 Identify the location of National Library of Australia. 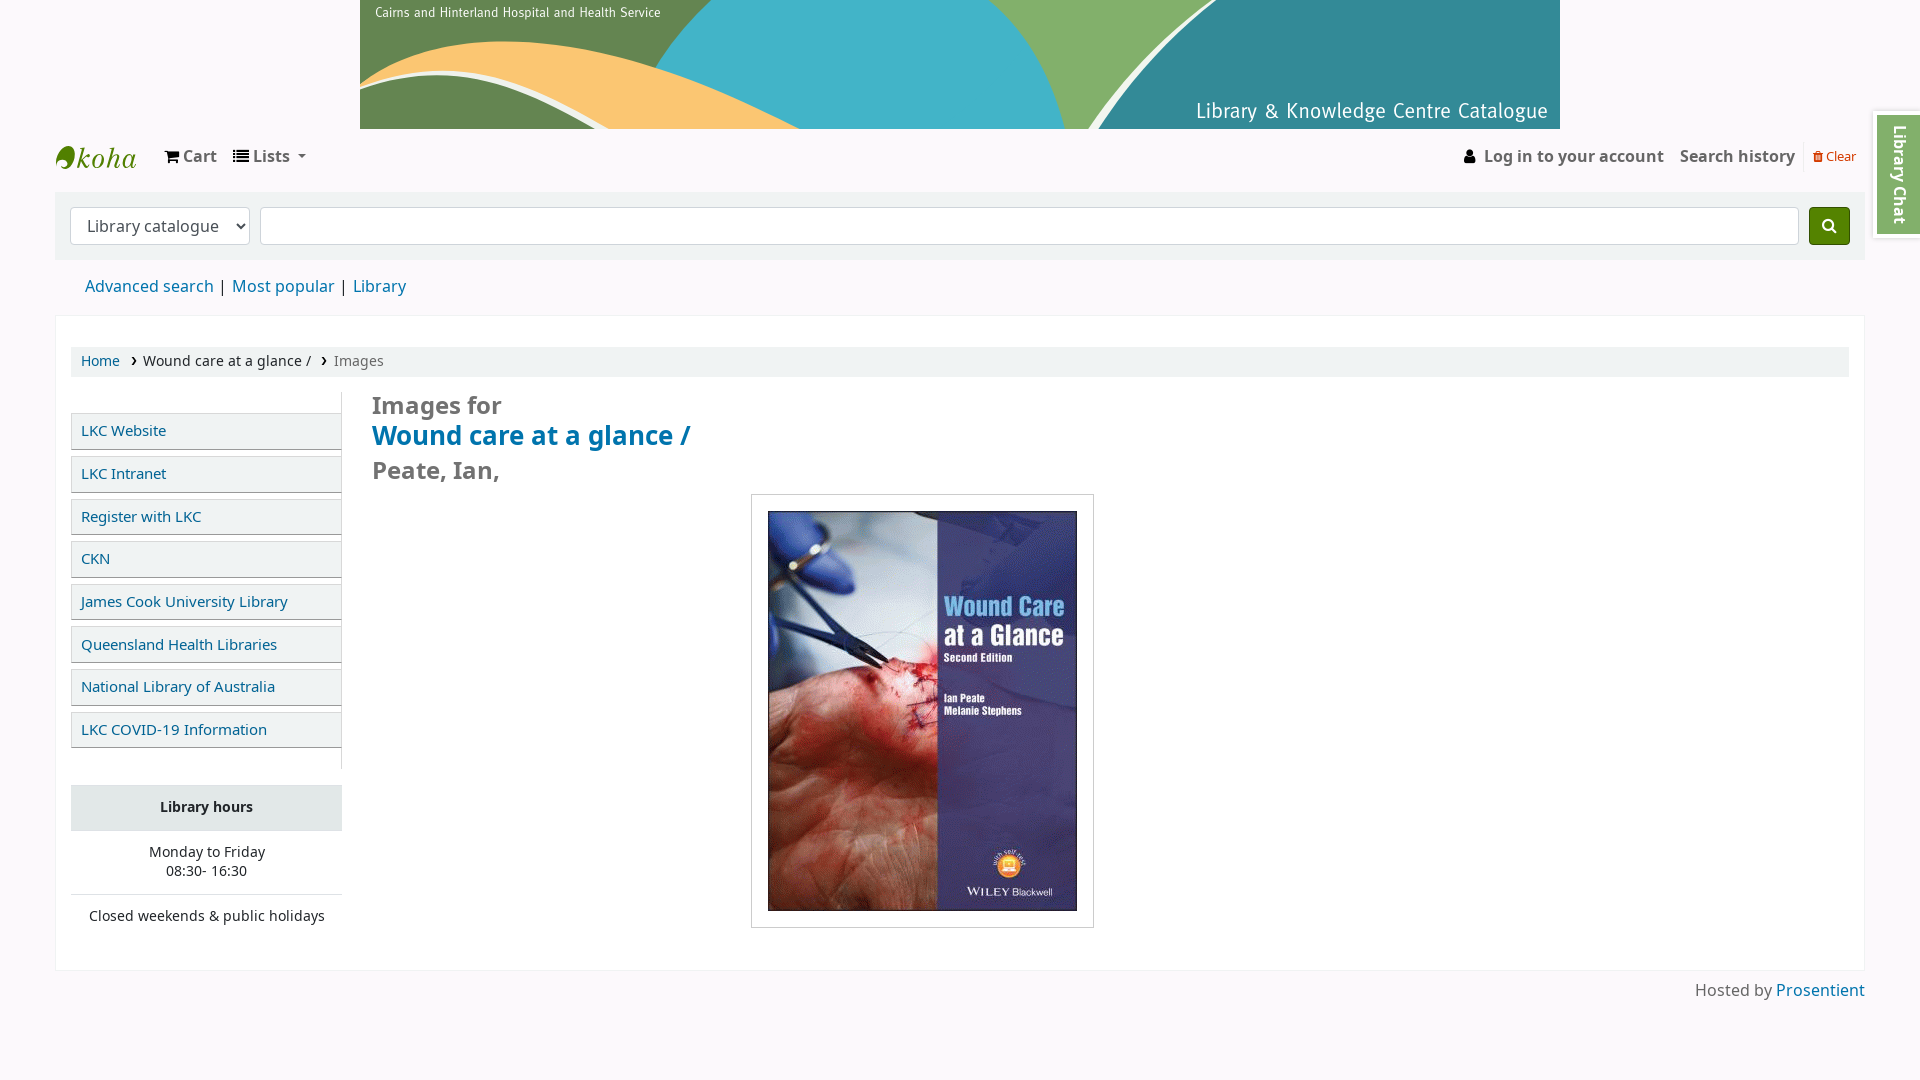
(206, 688).